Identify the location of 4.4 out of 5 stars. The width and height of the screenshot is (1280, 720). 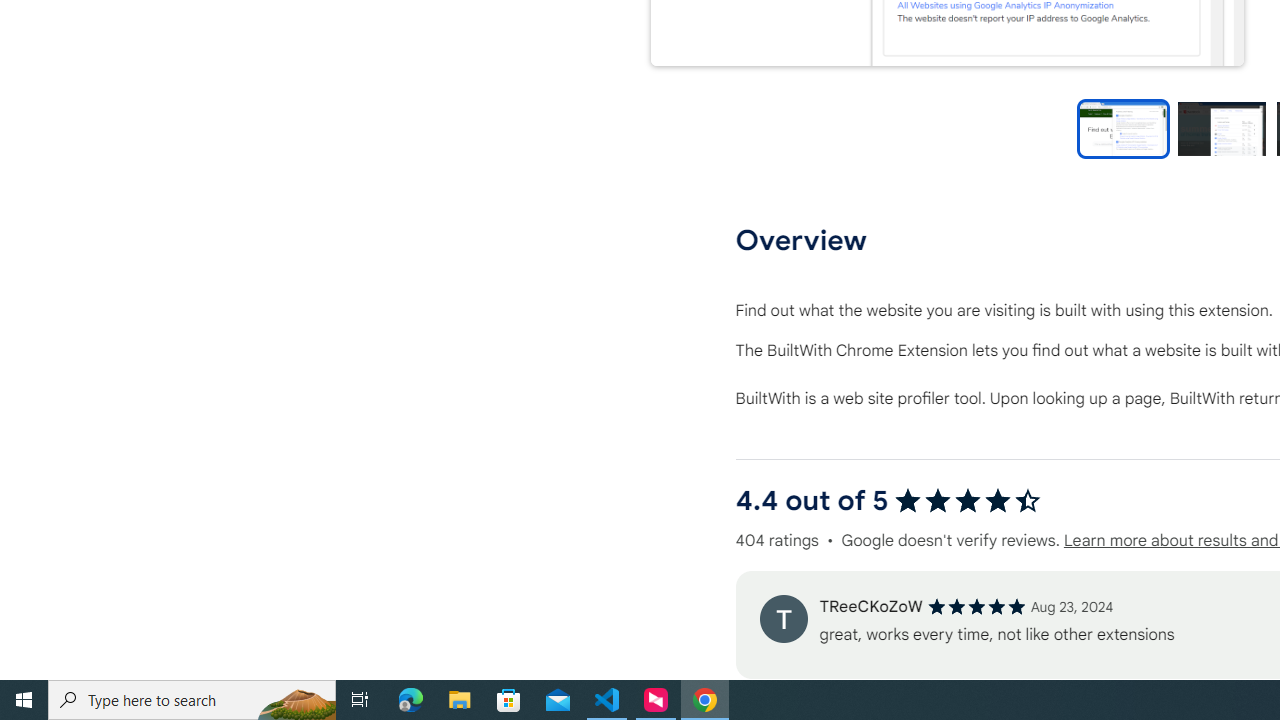
(968, 500).